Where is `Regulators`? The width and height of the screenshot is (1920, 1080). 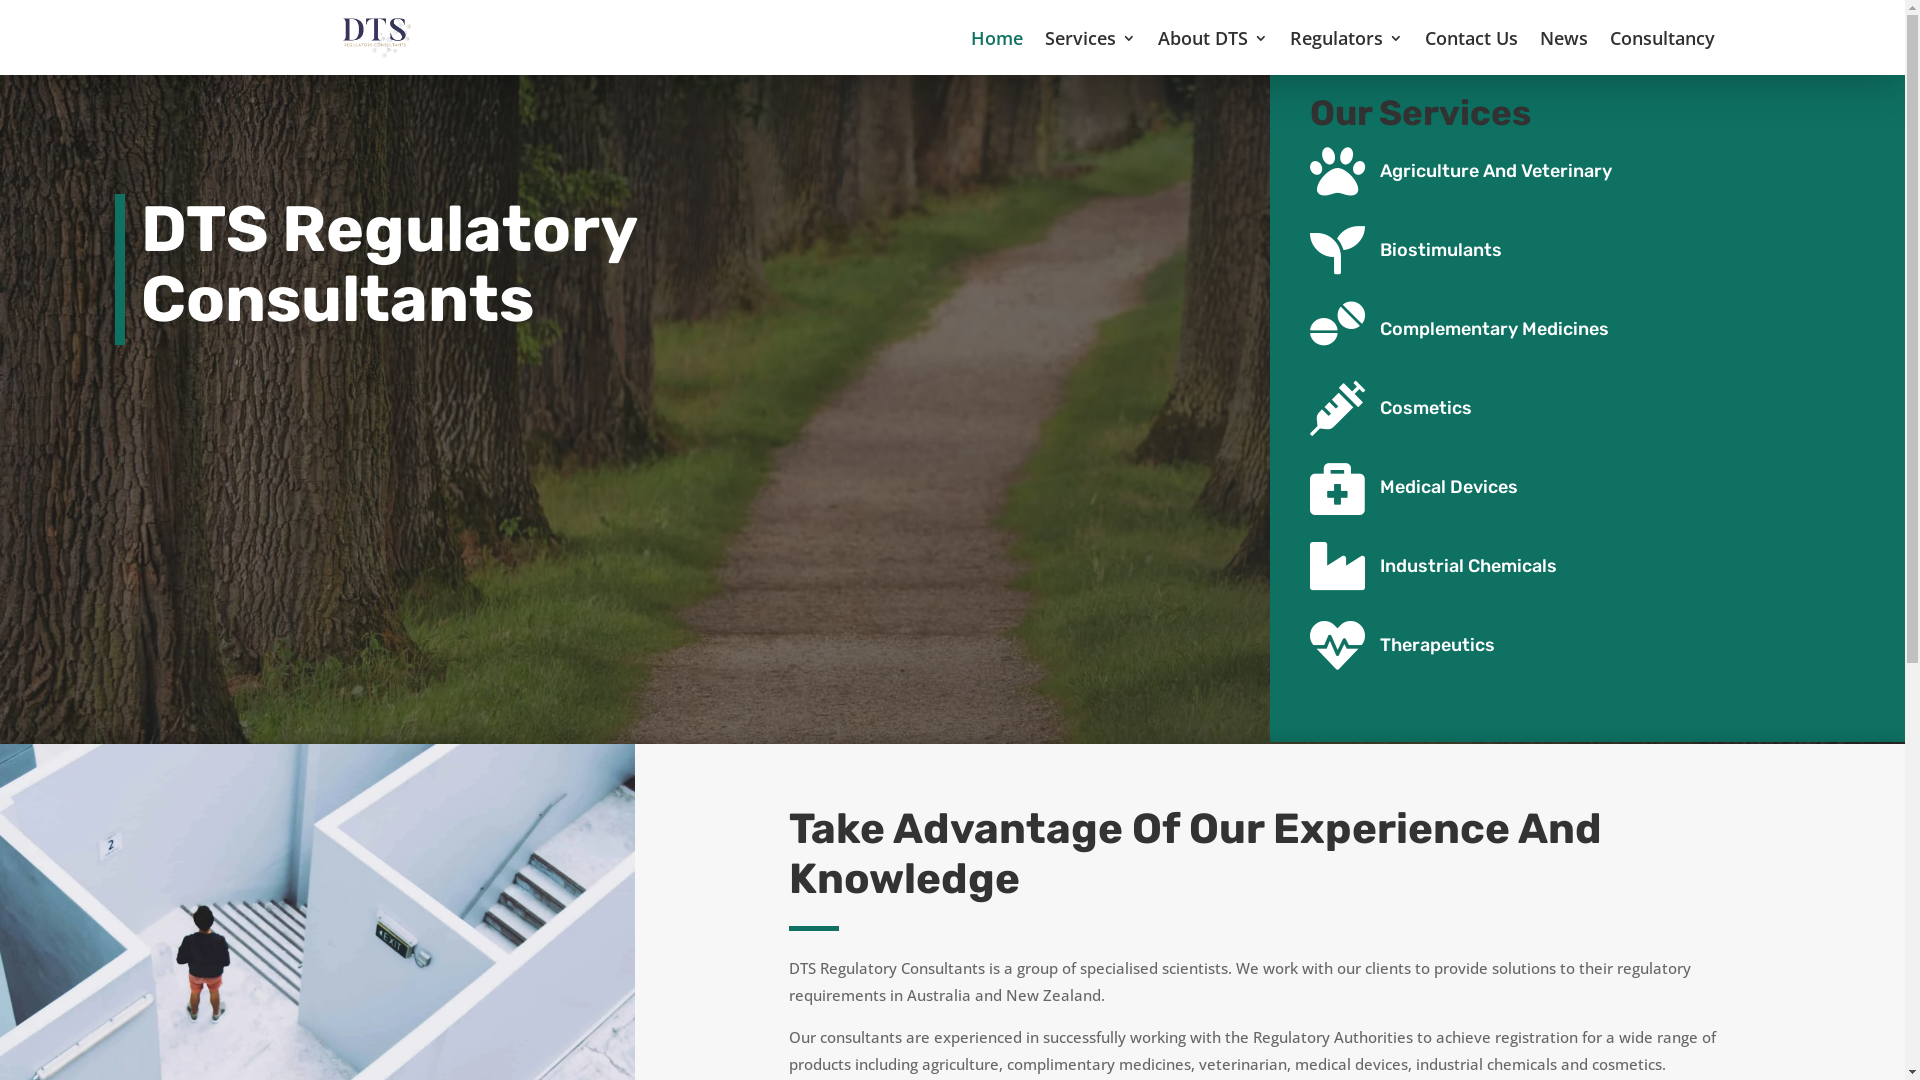
Regulators is located at coordinates (1346, 38).